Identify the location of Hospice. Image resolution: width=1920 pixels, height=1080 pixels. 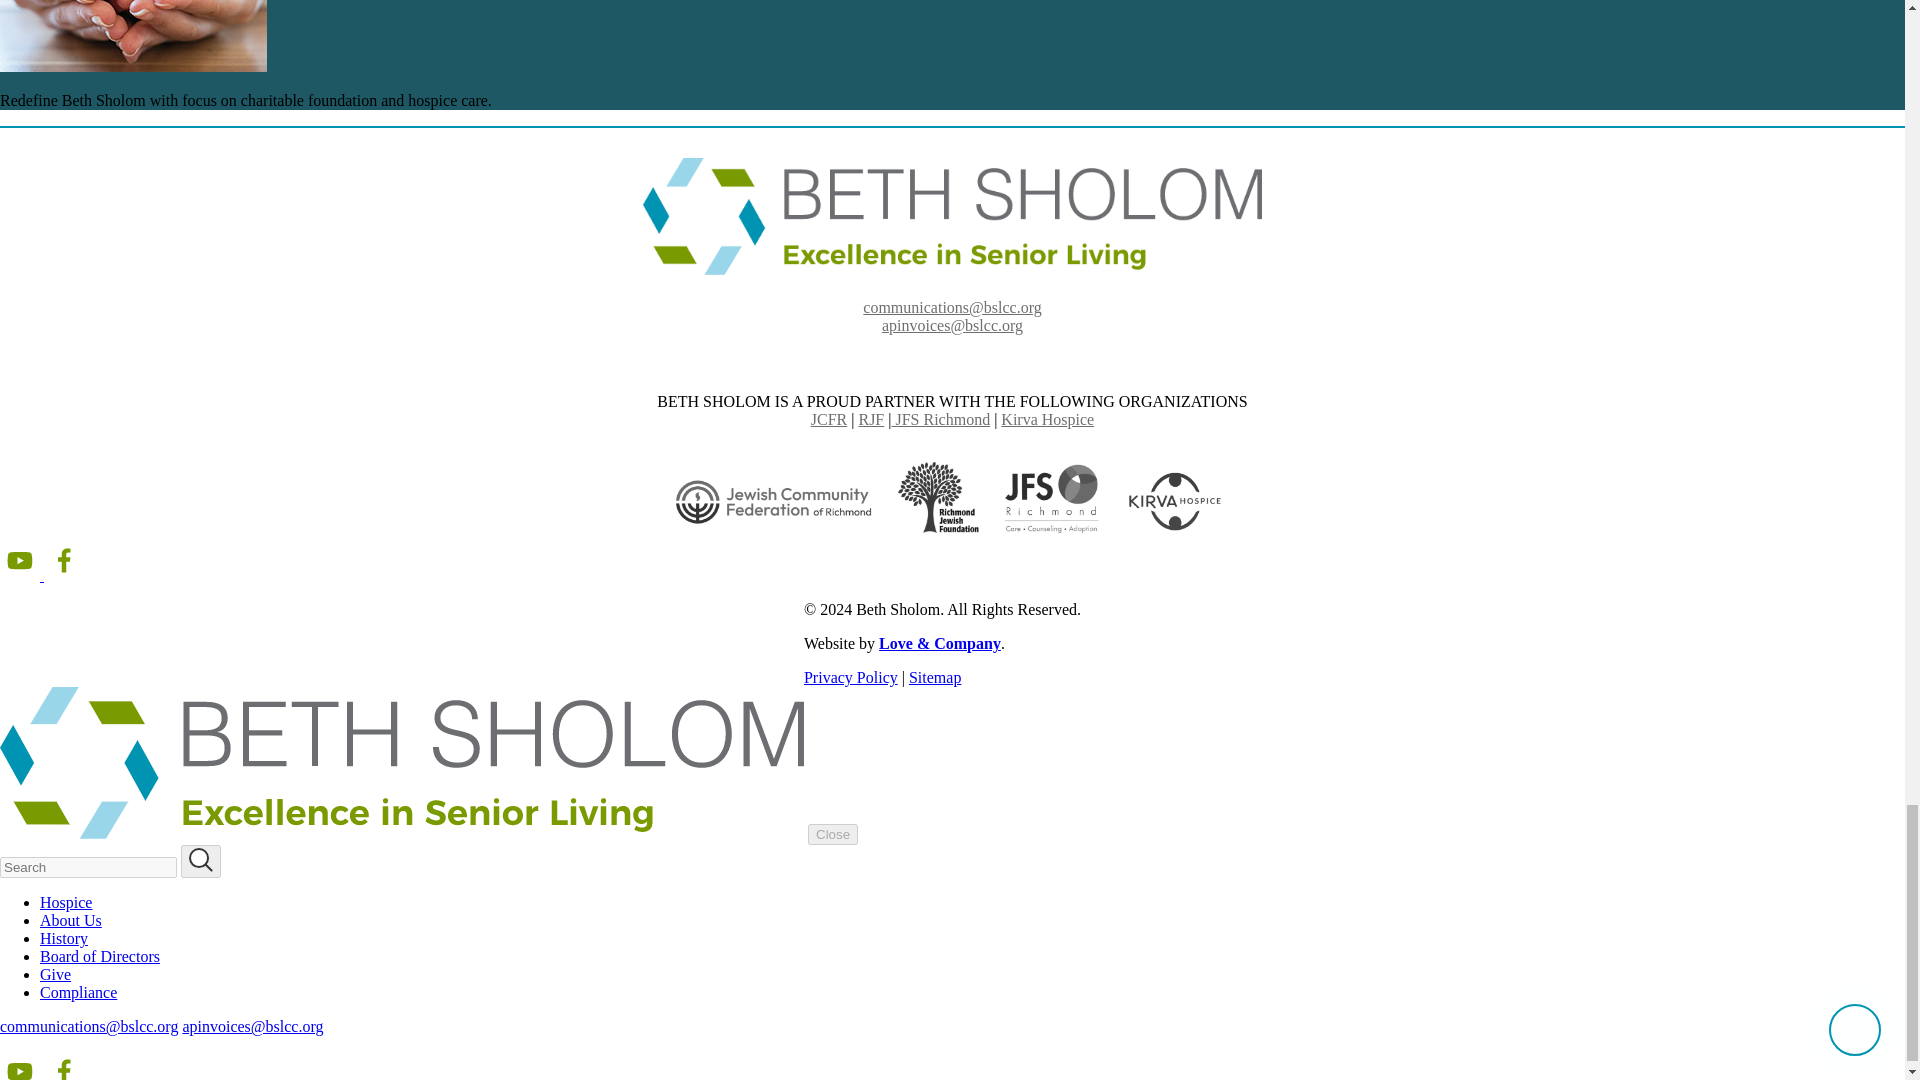
(66, 902).